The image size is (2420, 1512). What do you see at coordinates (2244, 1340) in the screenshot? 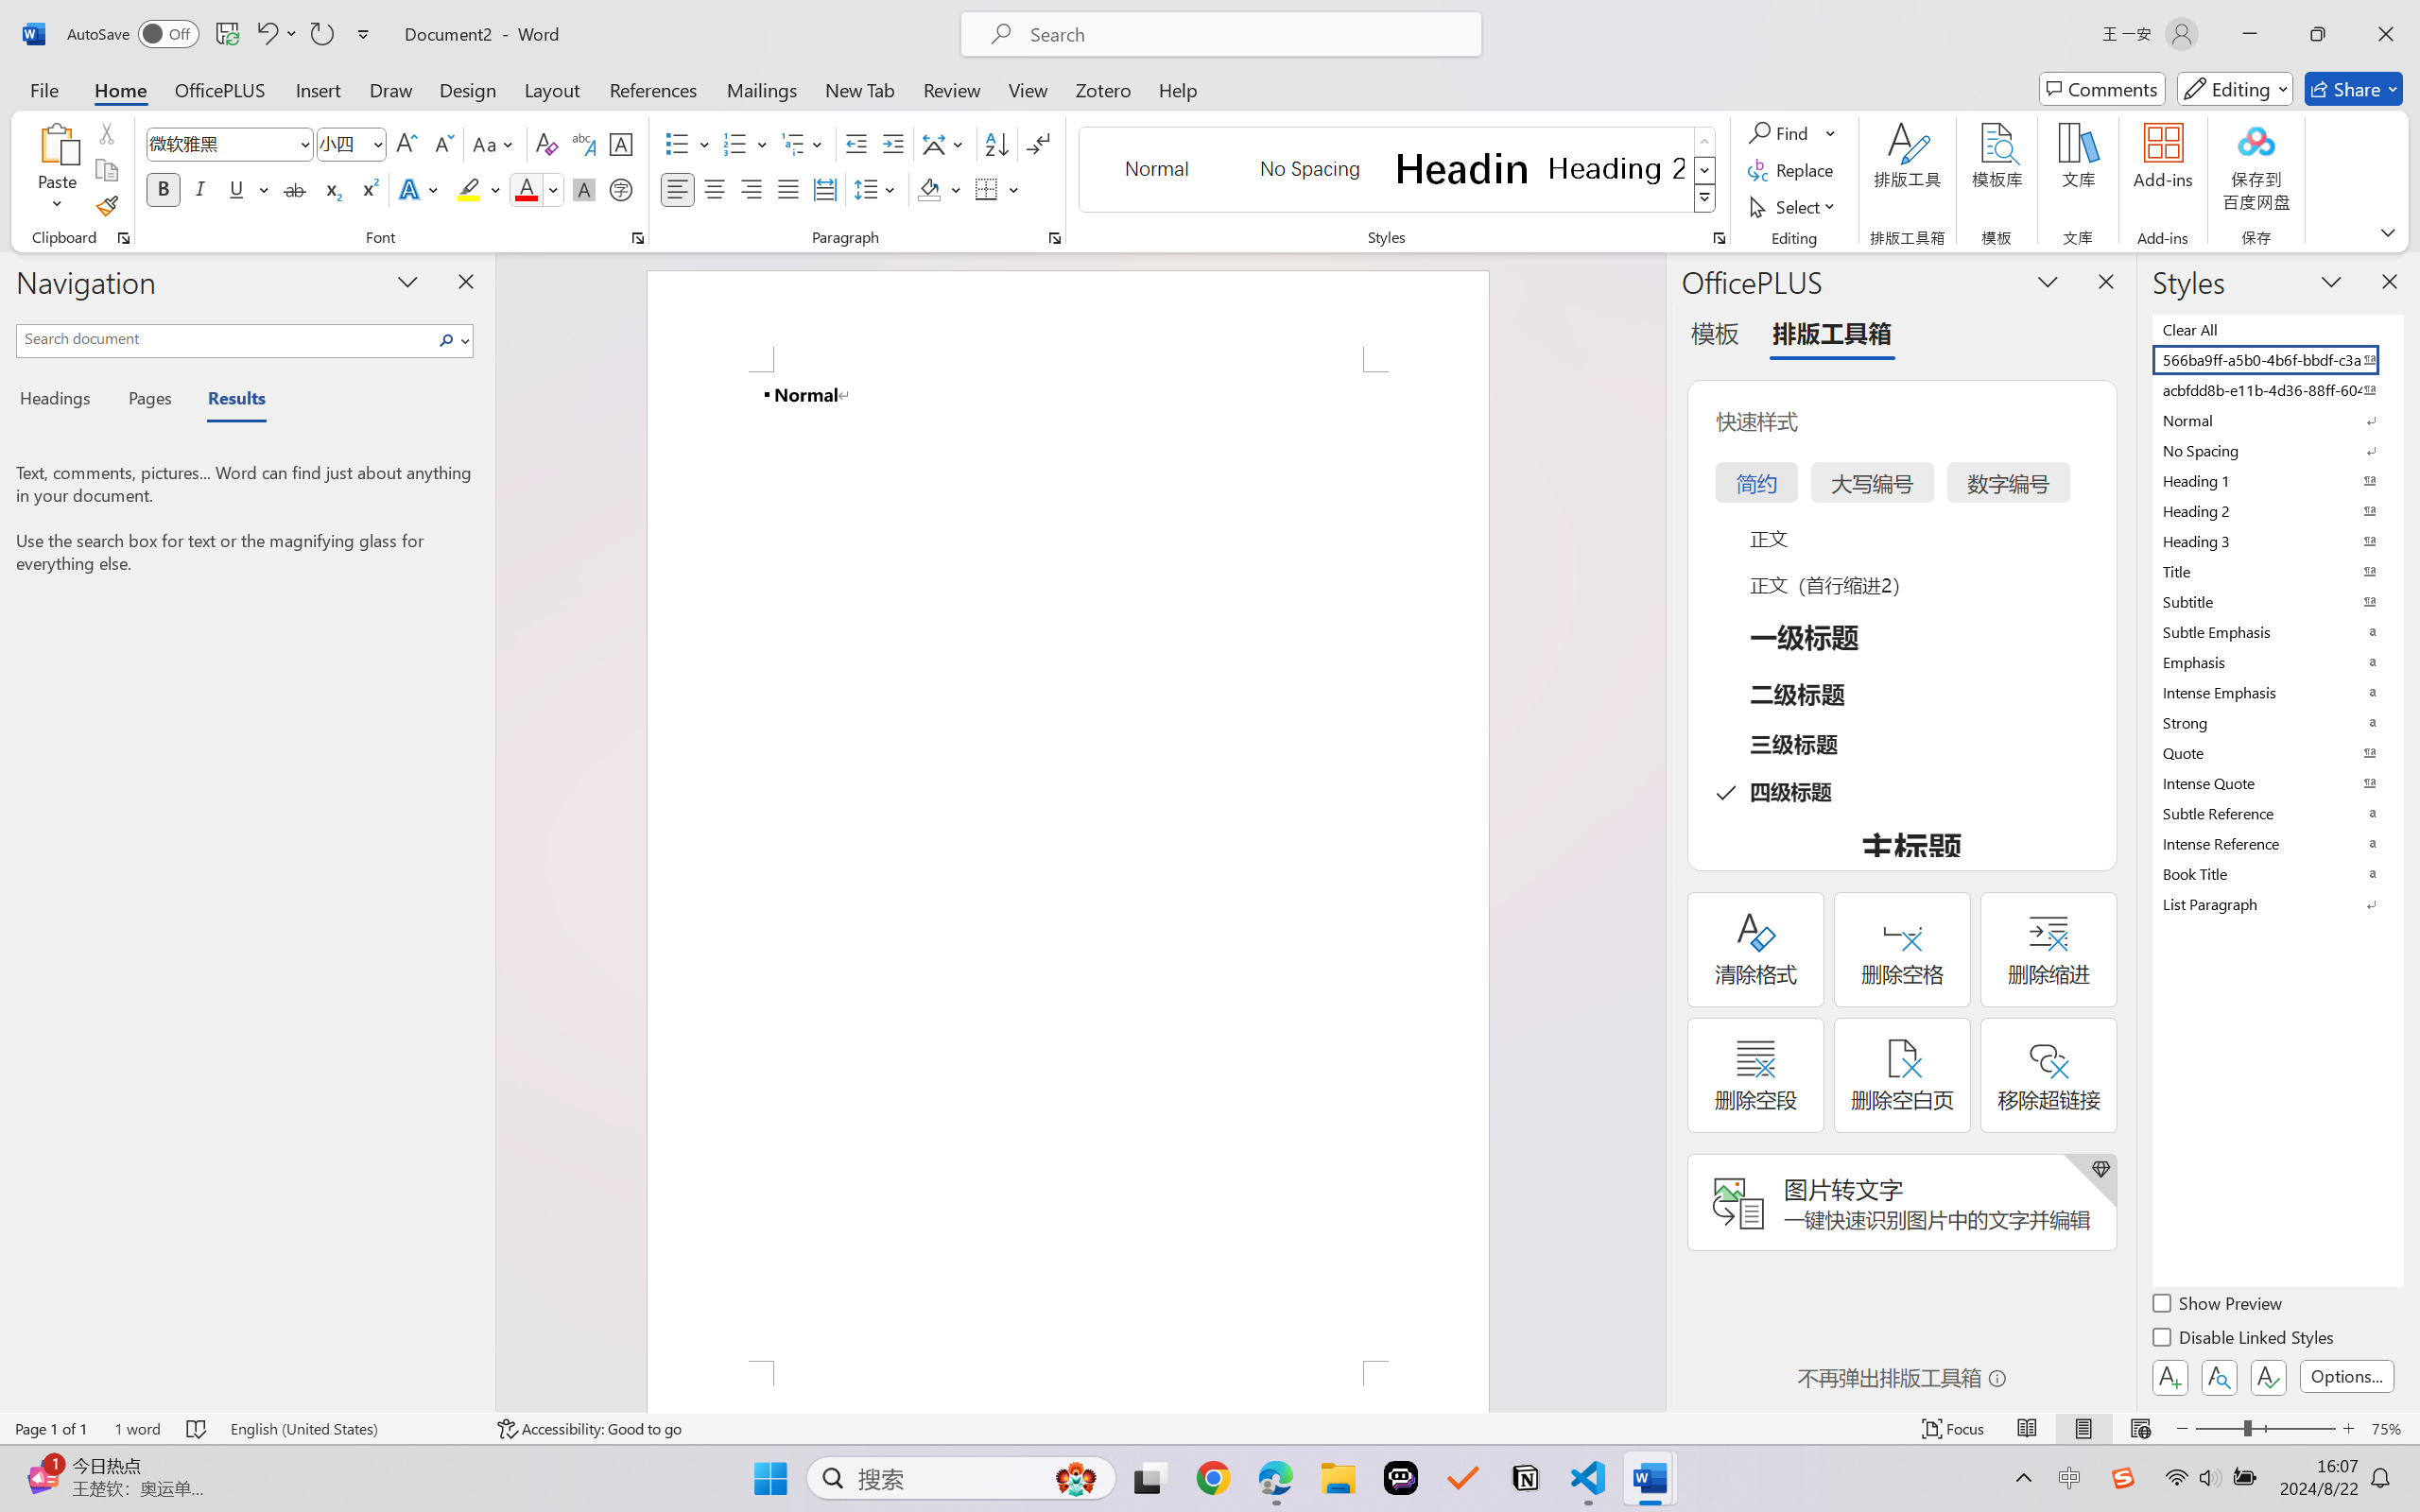
I see `Disable Linked Styles` at bounding box center [2244, 1340].